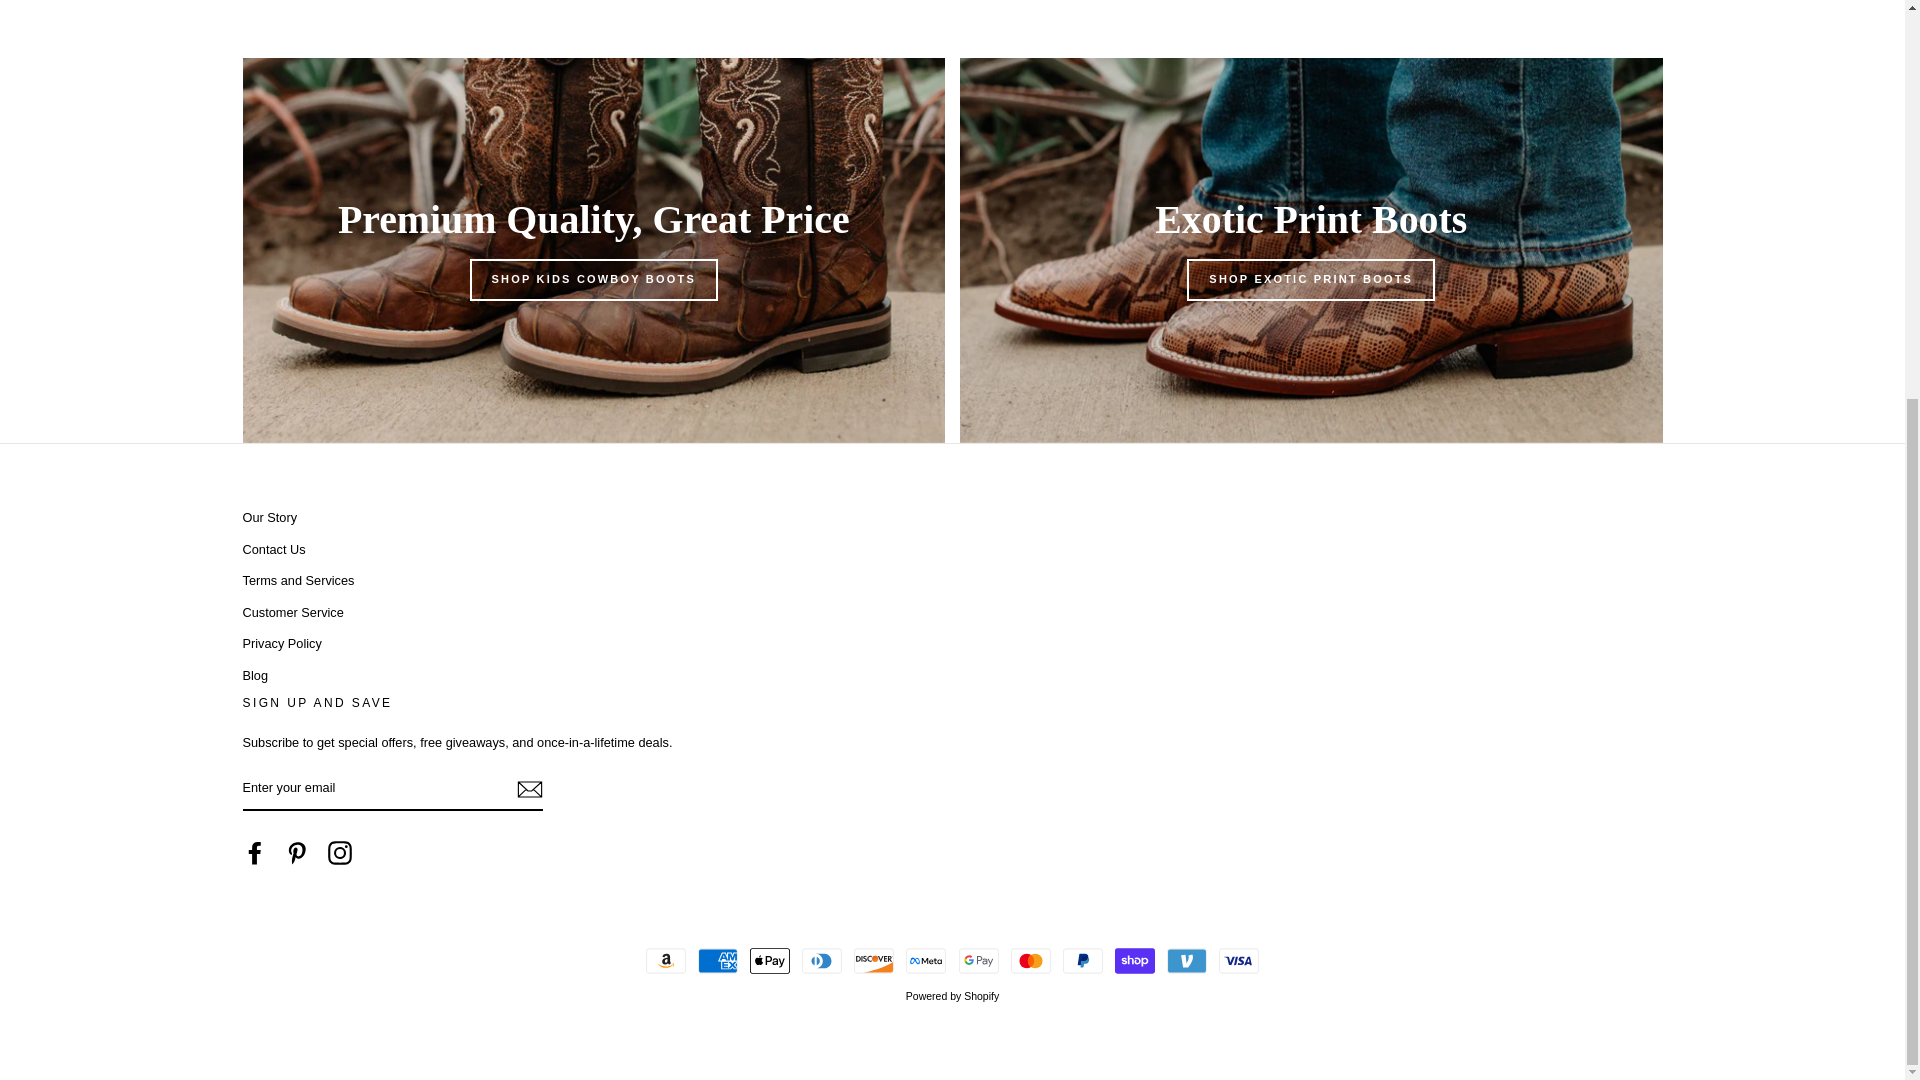 The width and height of the screenshot is (1920, 1080). What do you see at coordinates (665, 960) in the screenshot?
I see `Amazon` at bounding box center [665, 960].